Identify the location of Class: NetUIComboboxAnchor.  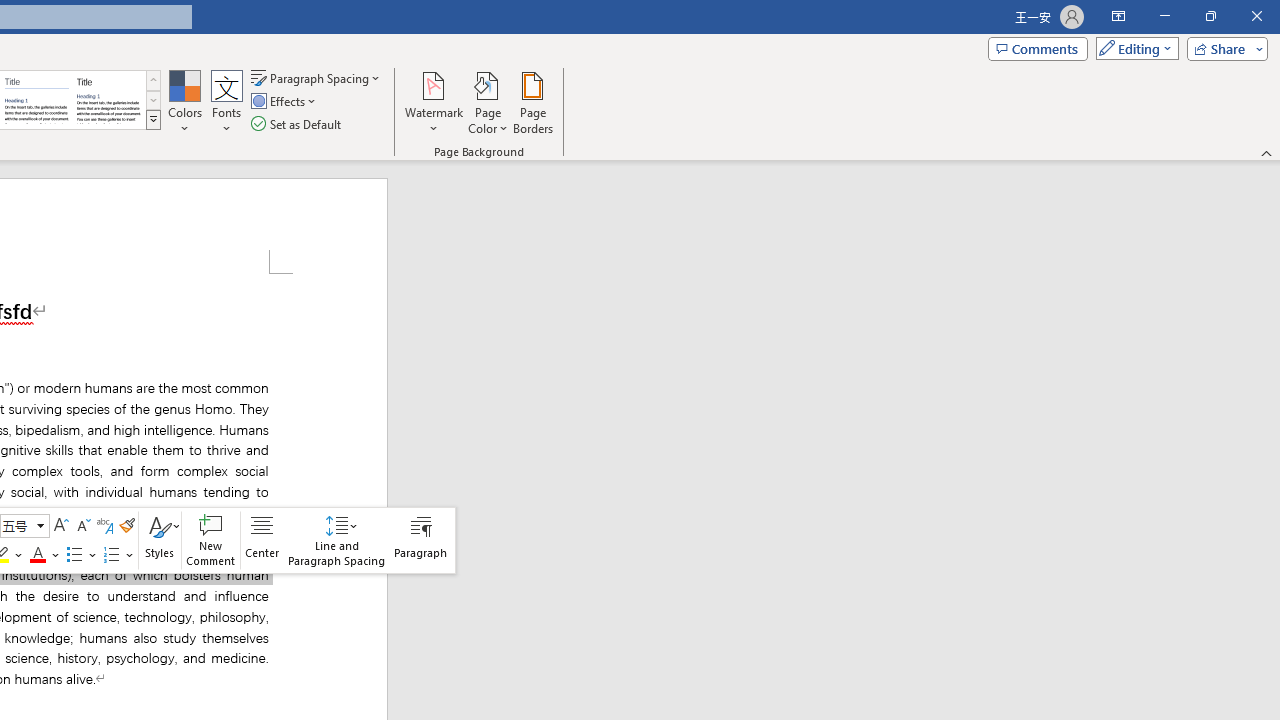
(24, 526).